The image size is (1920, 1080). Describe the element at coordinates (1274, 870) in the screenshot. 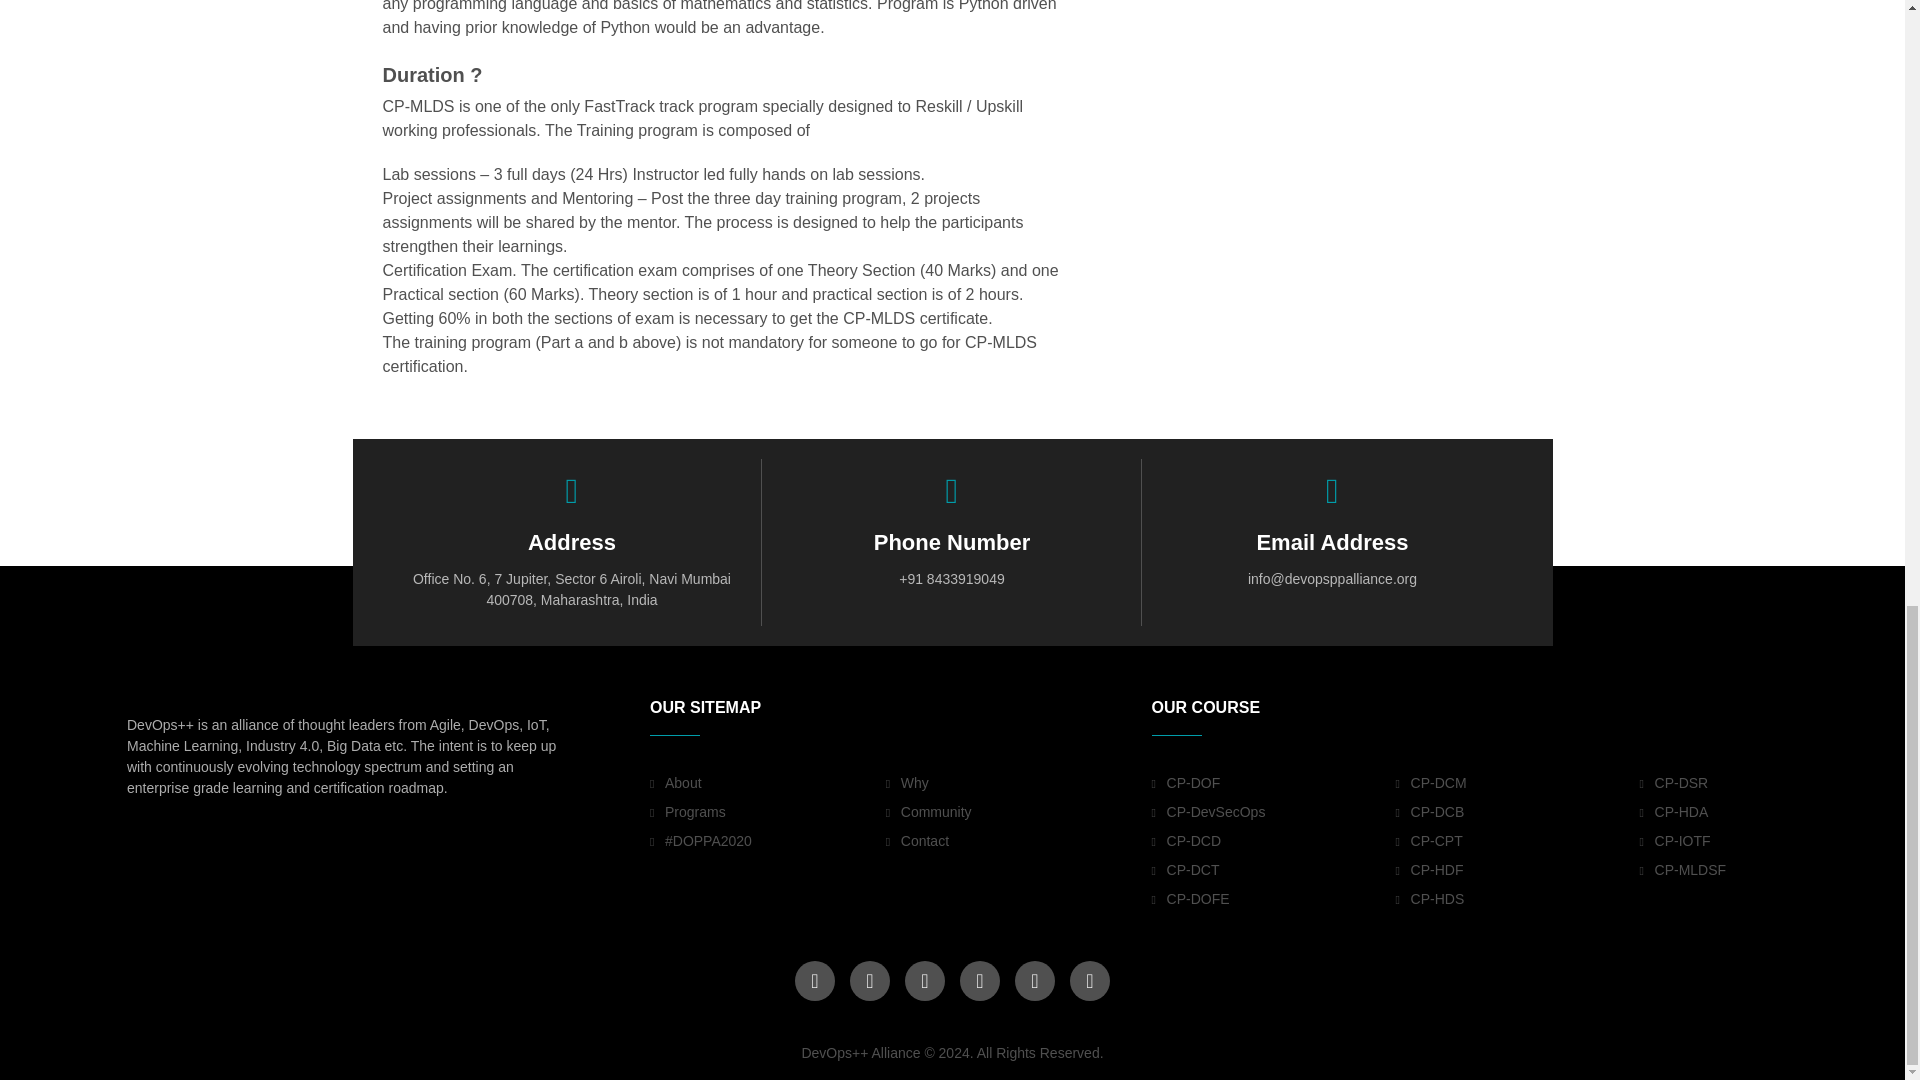

I see `CP-DCT` at that location.